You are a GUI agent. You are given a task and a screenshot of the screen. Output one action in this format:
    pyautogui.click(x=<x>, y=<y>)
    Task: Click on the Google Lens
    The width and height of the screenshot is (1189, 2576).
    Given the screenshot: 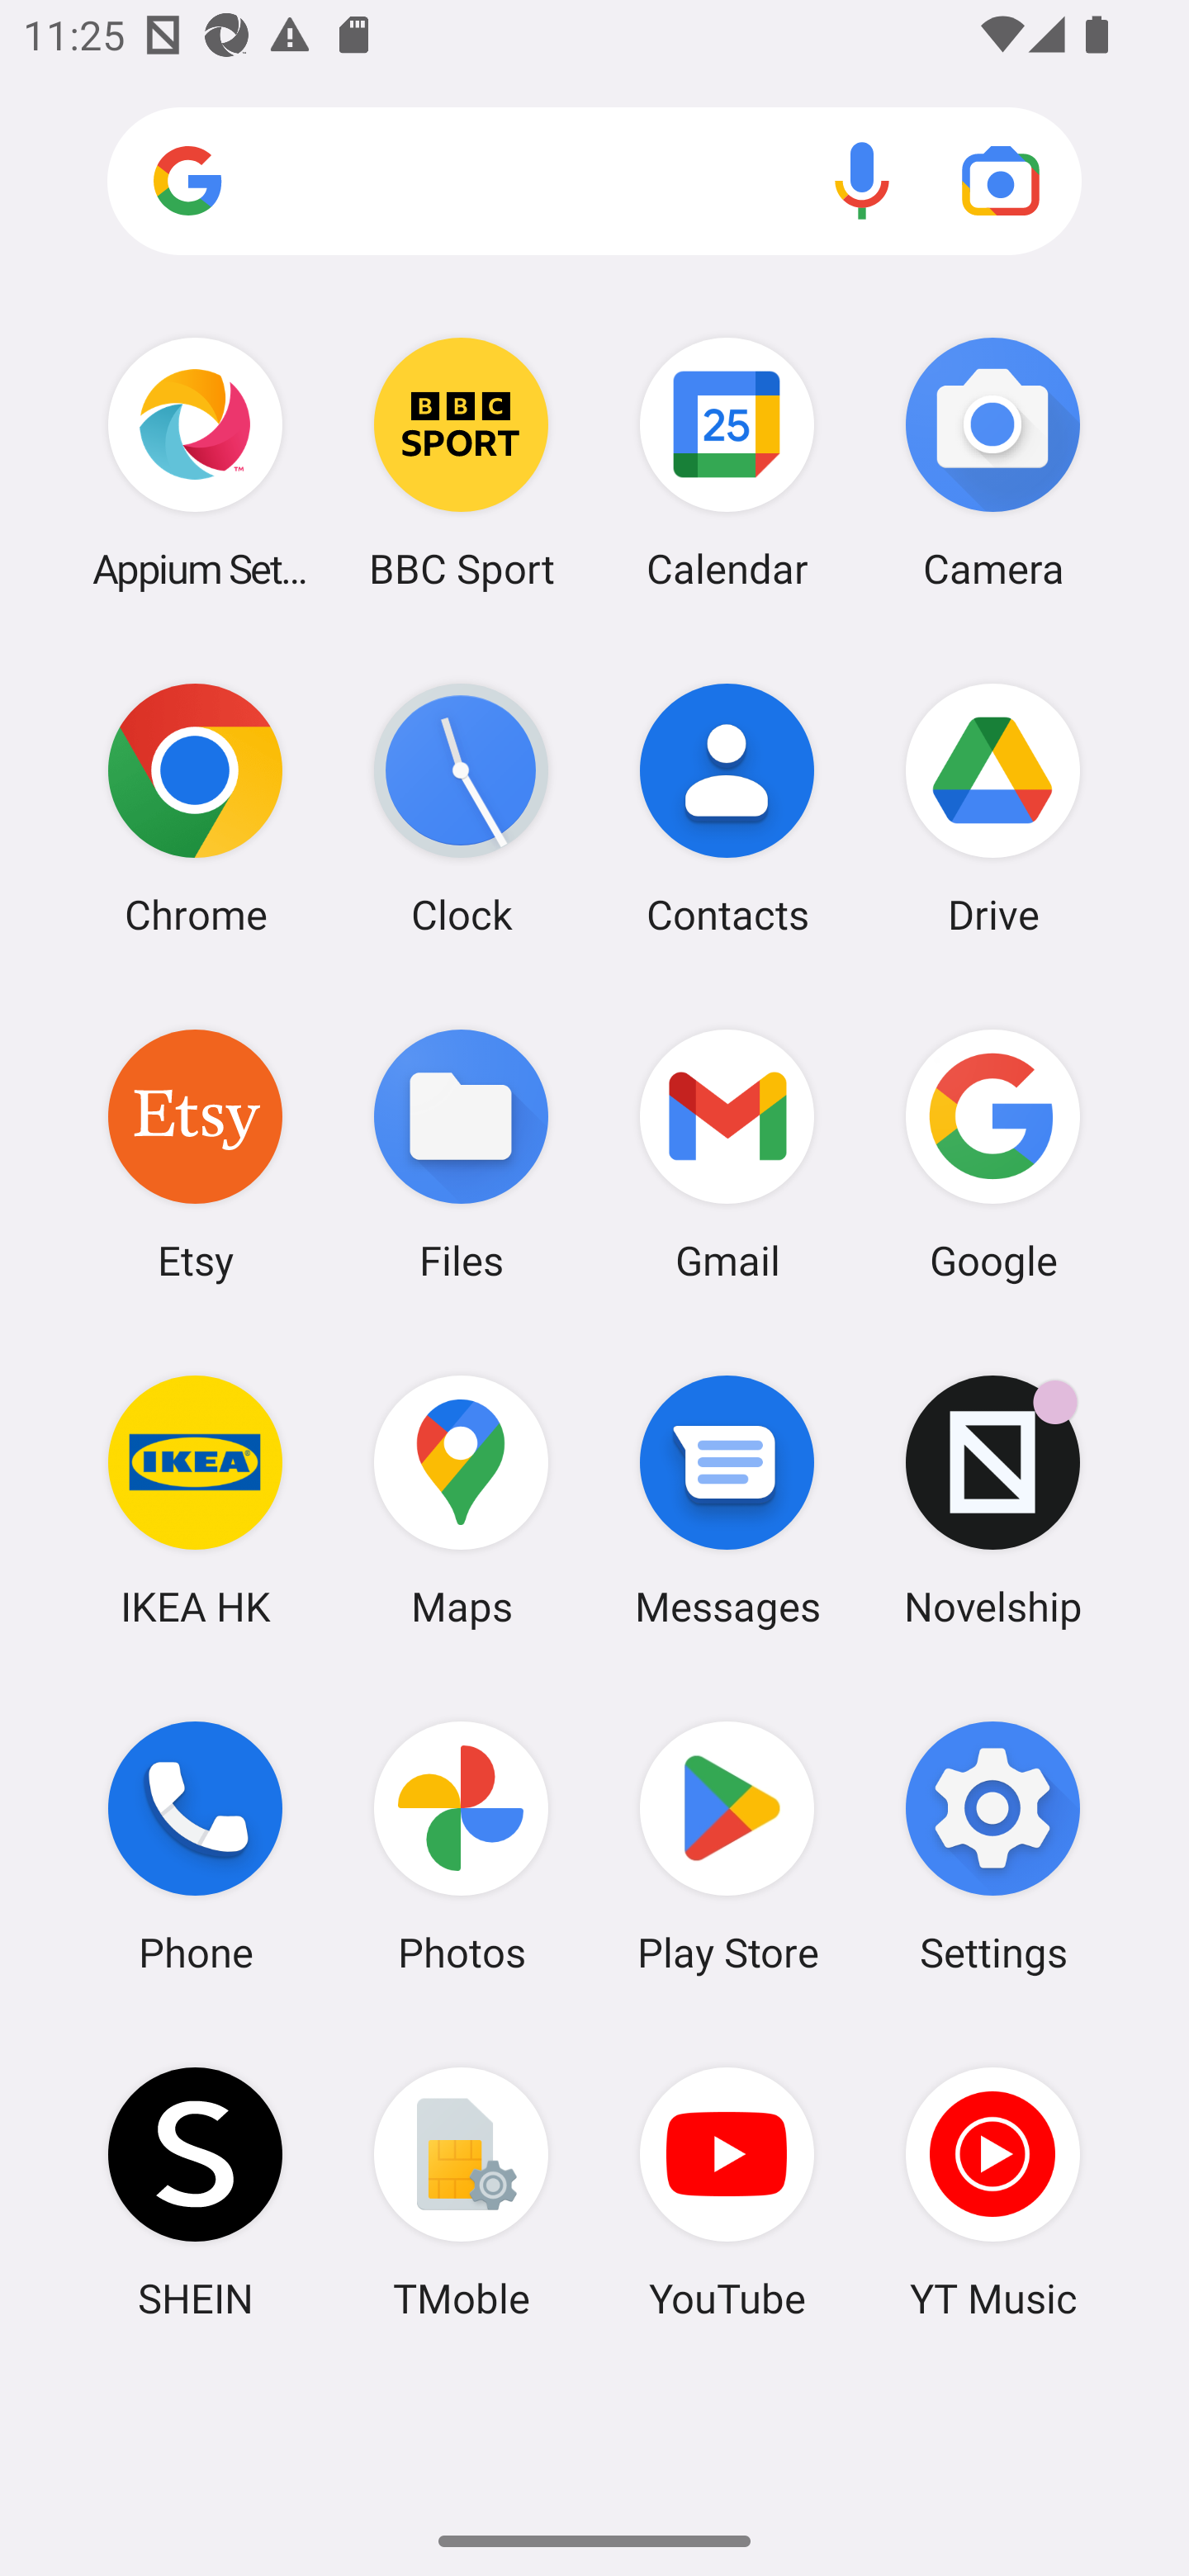 What is the action you would take?
    pyautogui.click(x=1001, y=180)
    